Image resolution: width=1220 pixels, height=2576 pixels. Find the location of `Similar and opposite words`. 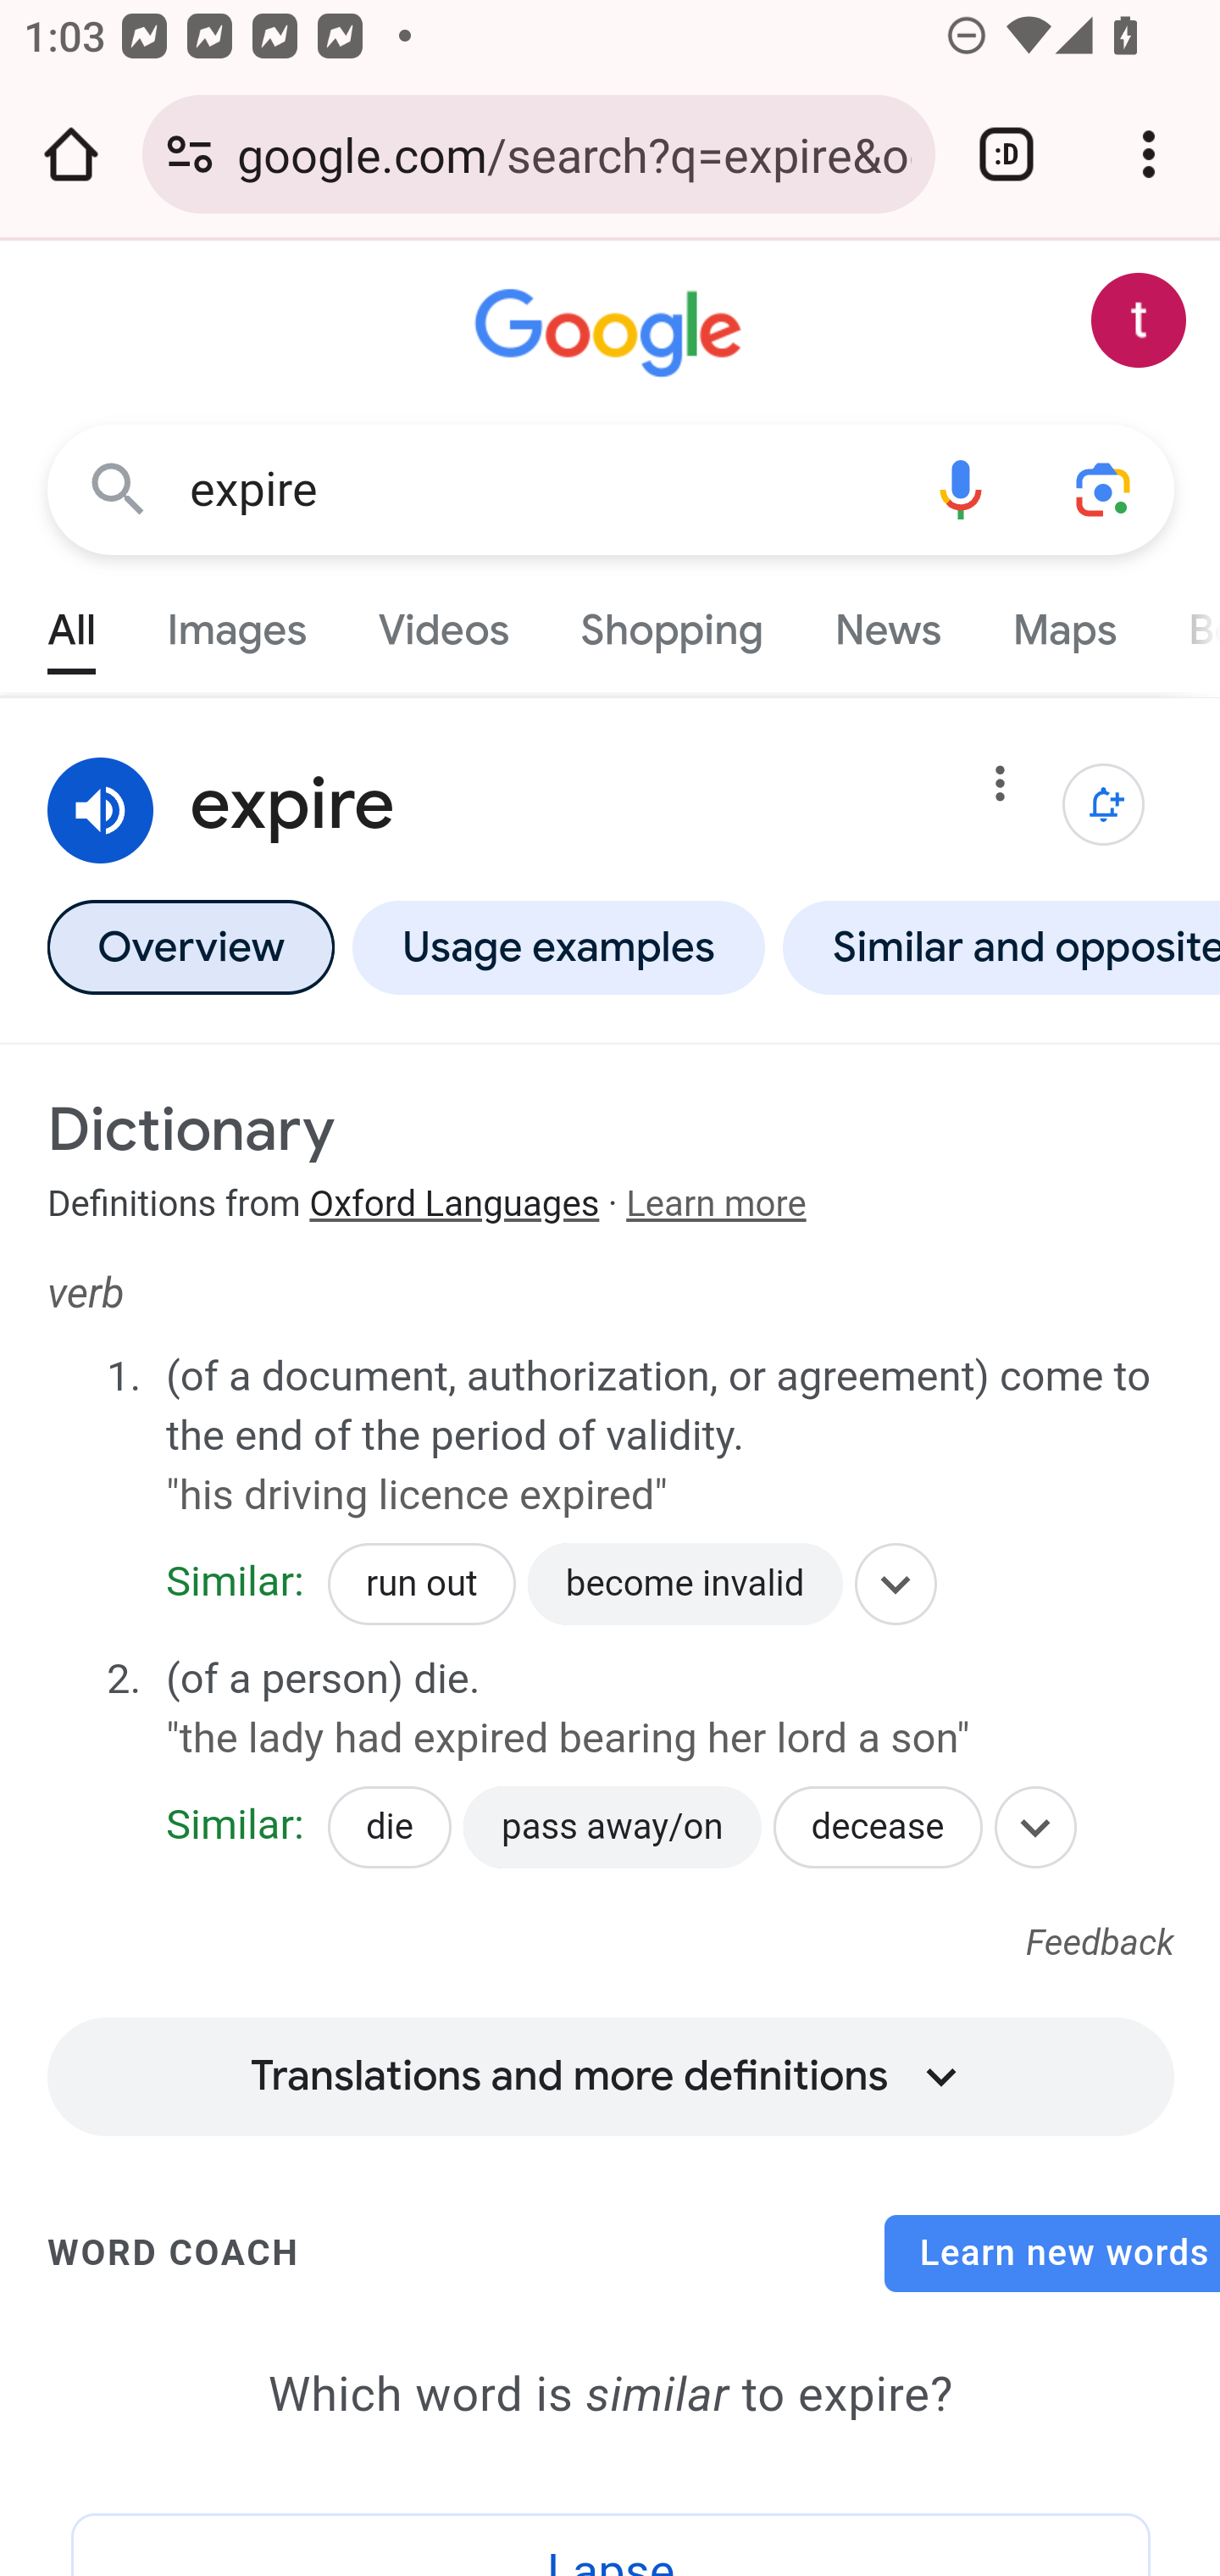

Similar and opposite words is located at coordinates (995, 946).